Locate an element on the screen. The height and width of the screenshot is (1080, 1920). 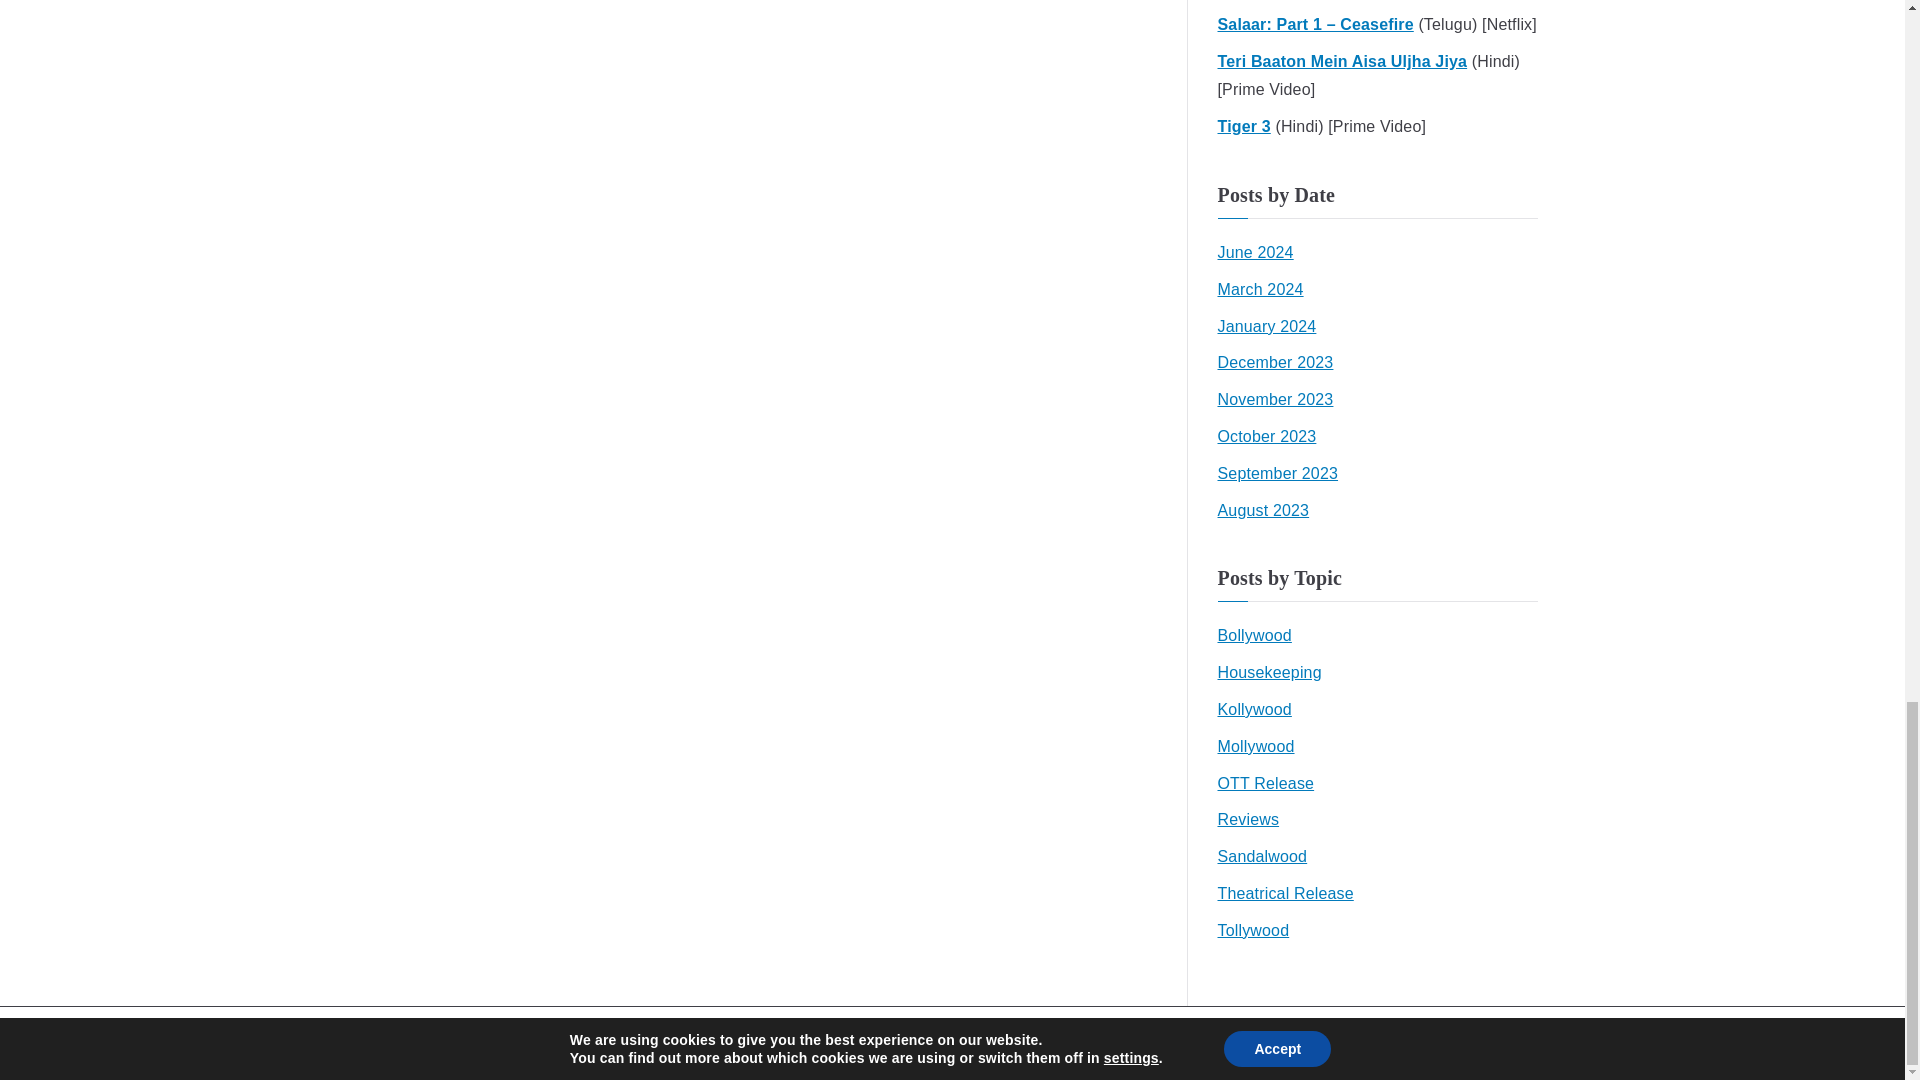
WordPress is located at coordinates (1184, 1042).